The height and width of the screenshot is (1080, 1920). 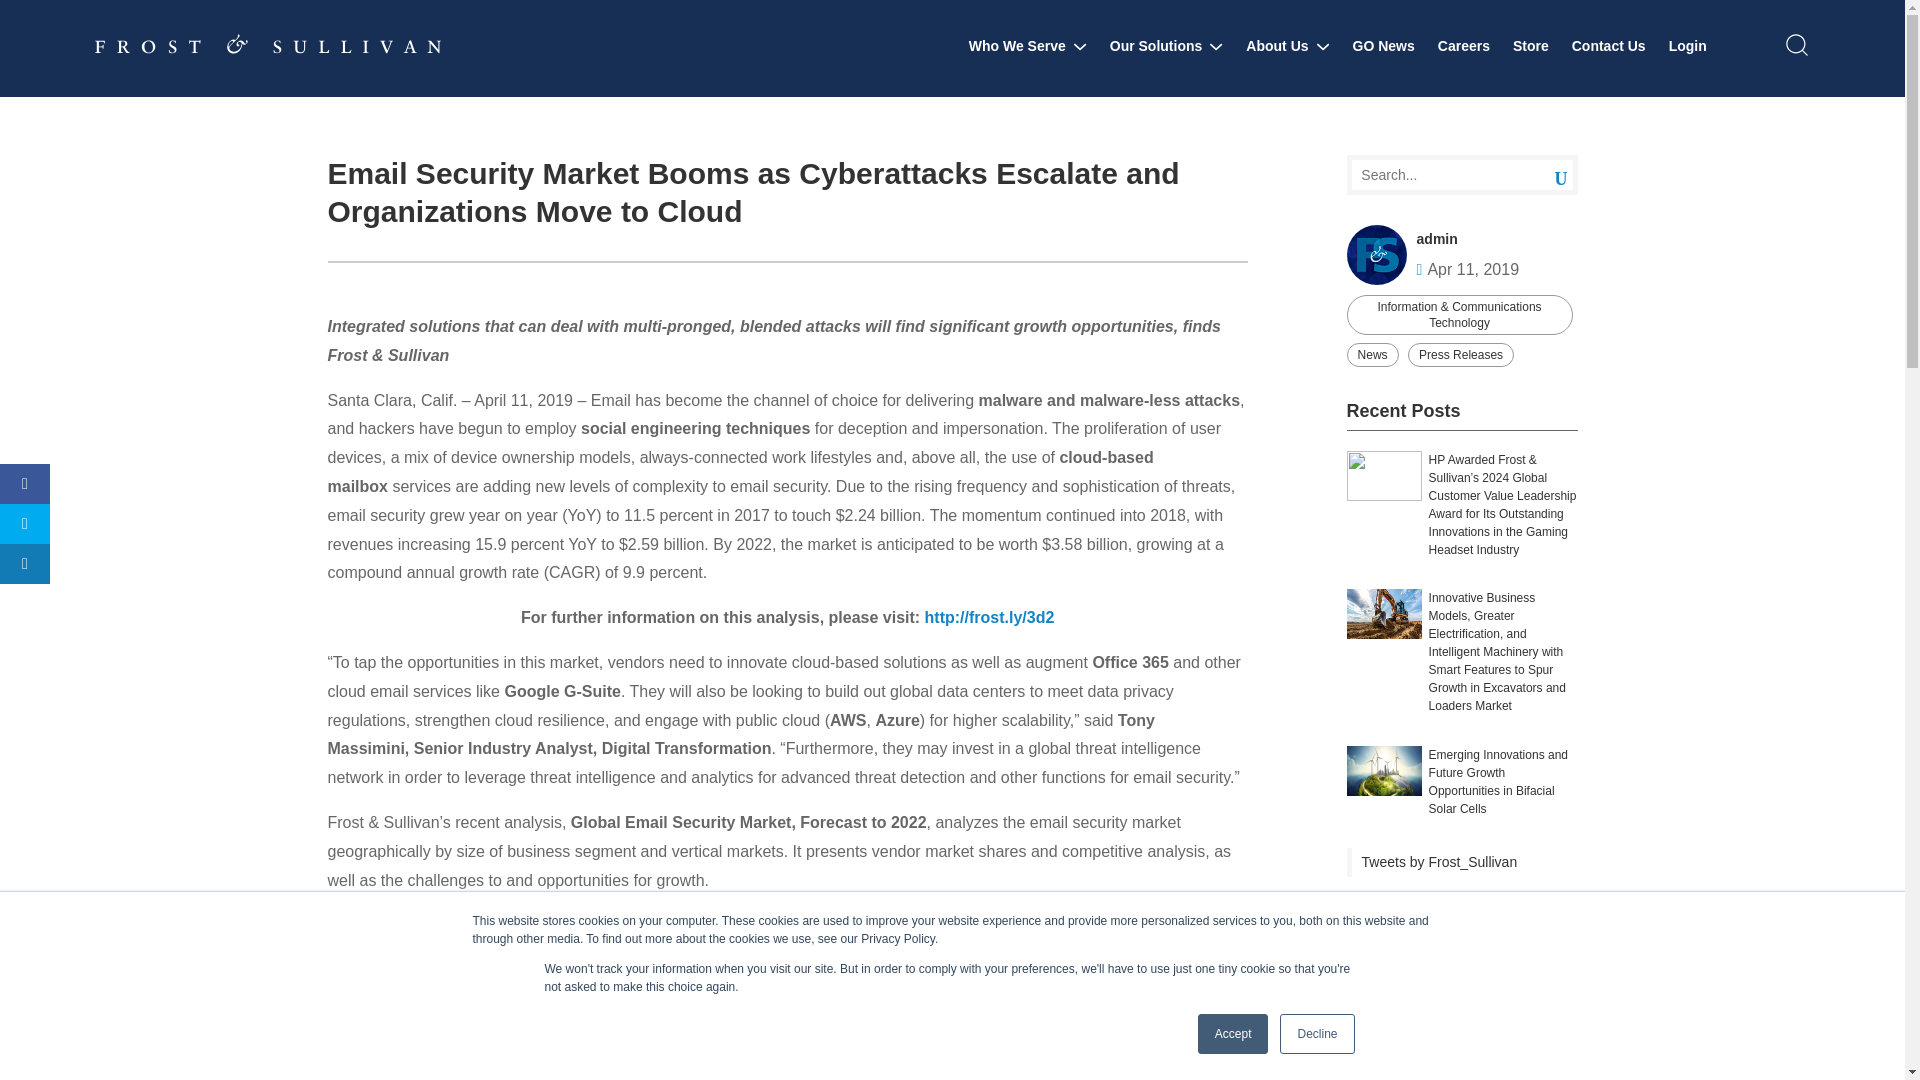 I want to click on Decline, so click(x=1316, y=1034).